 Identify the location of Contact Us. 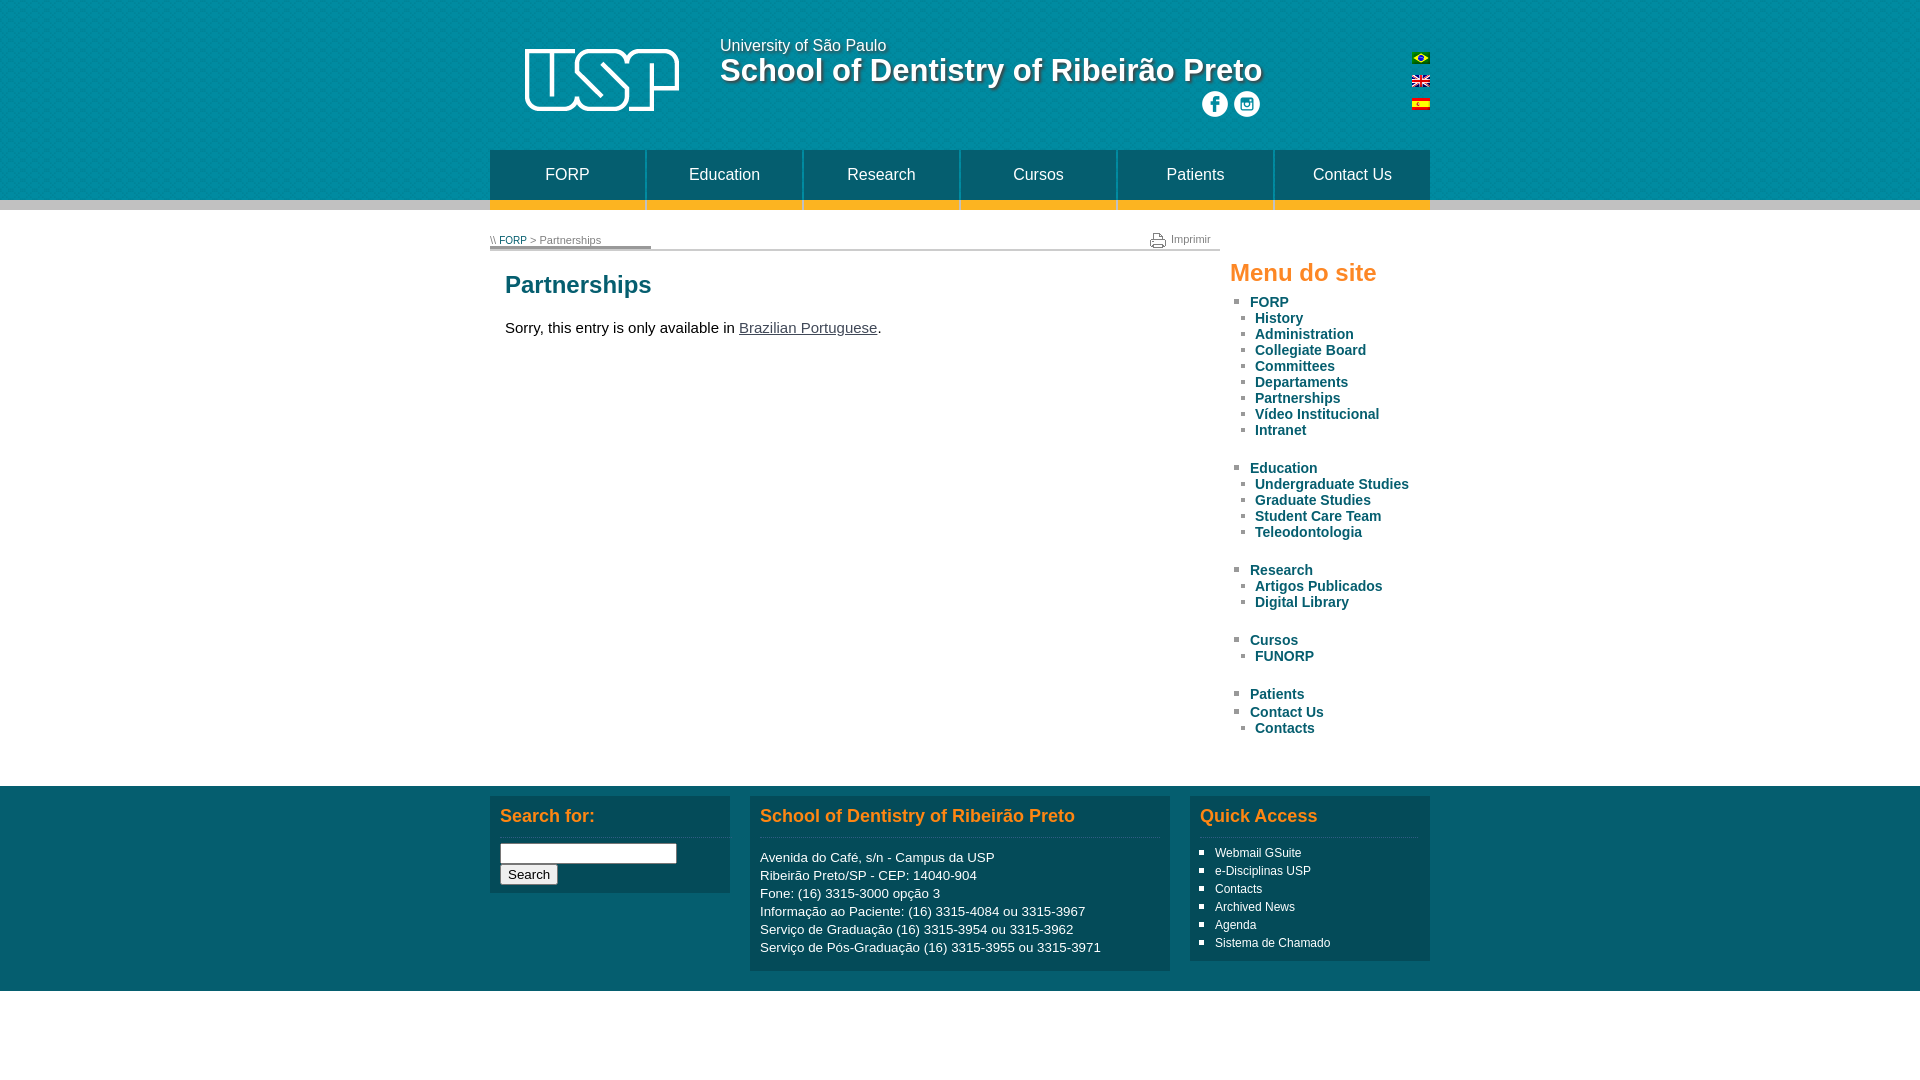
(1352, 175).